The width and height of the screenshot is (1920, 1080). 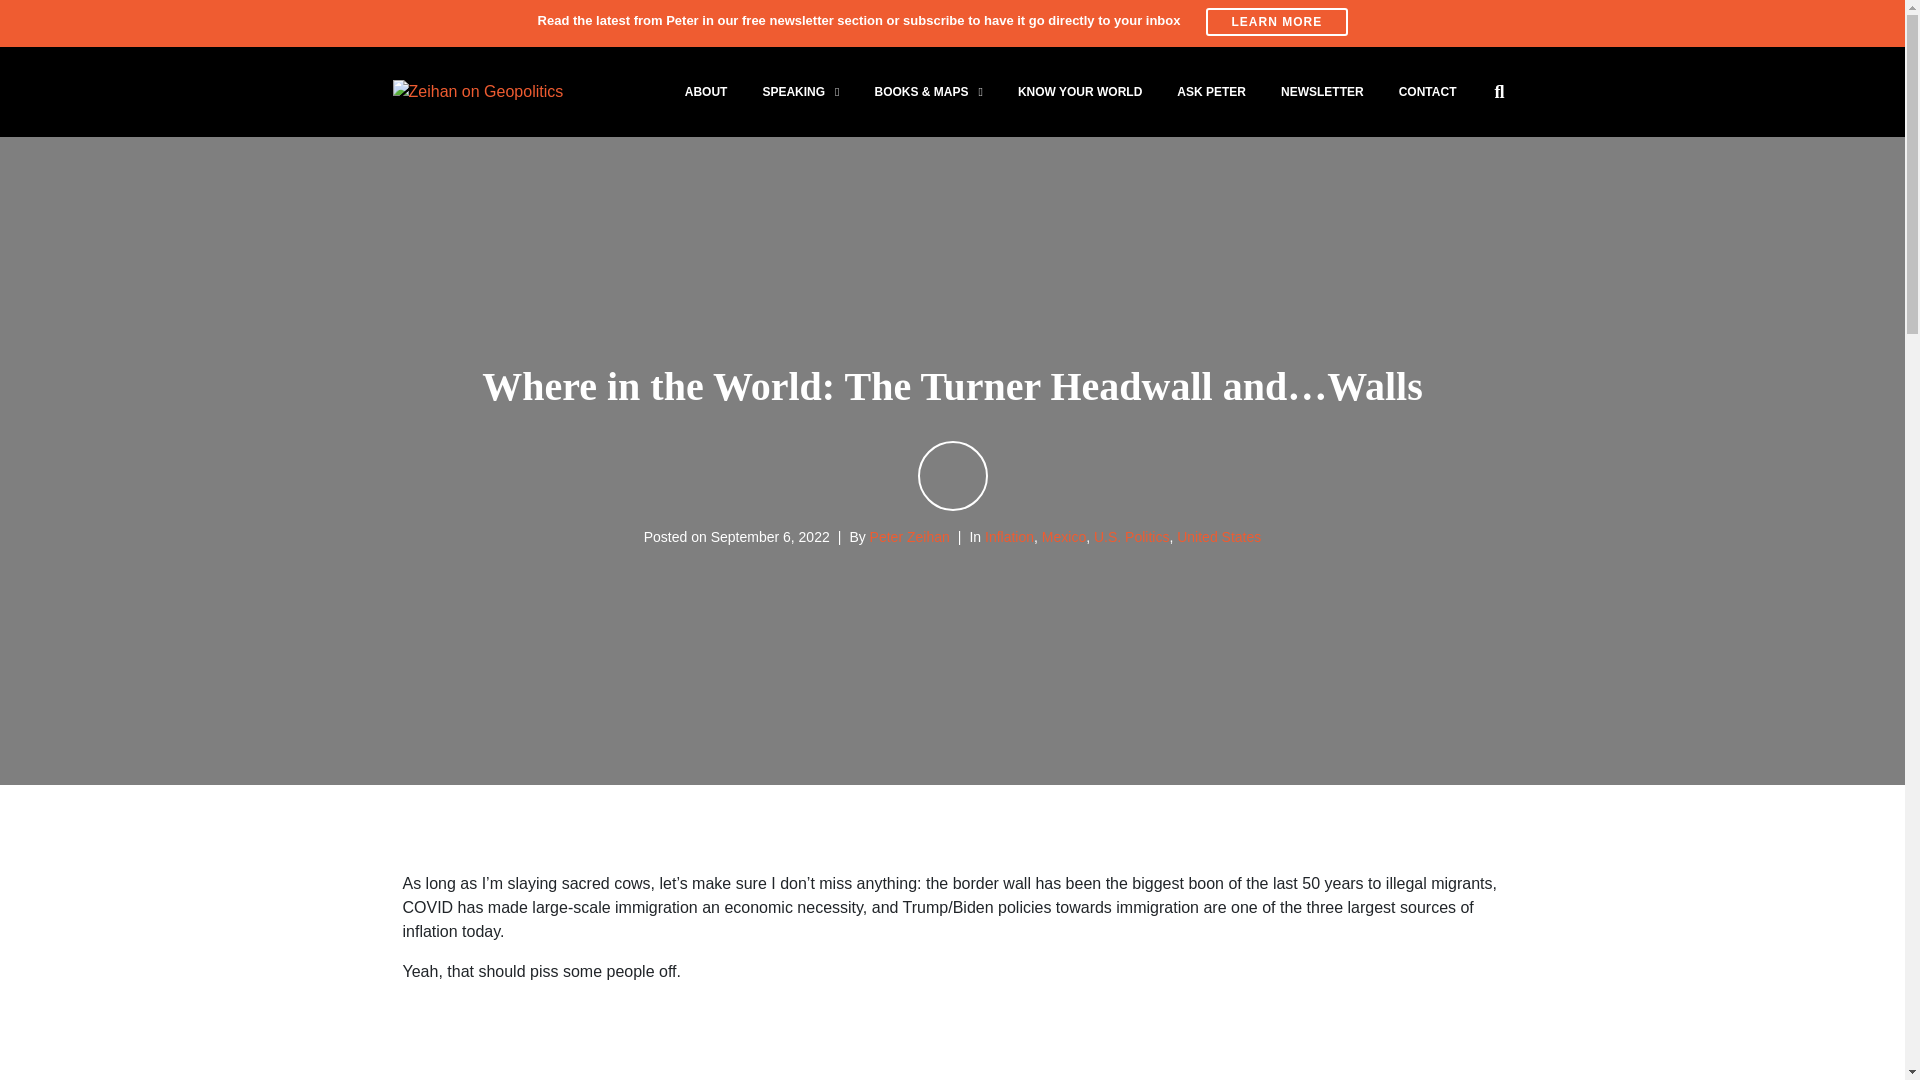 What do you see at coordinates (1211, 91) in the screenshot?
I see `ASK PETER` at bounding box center [1211, 91].